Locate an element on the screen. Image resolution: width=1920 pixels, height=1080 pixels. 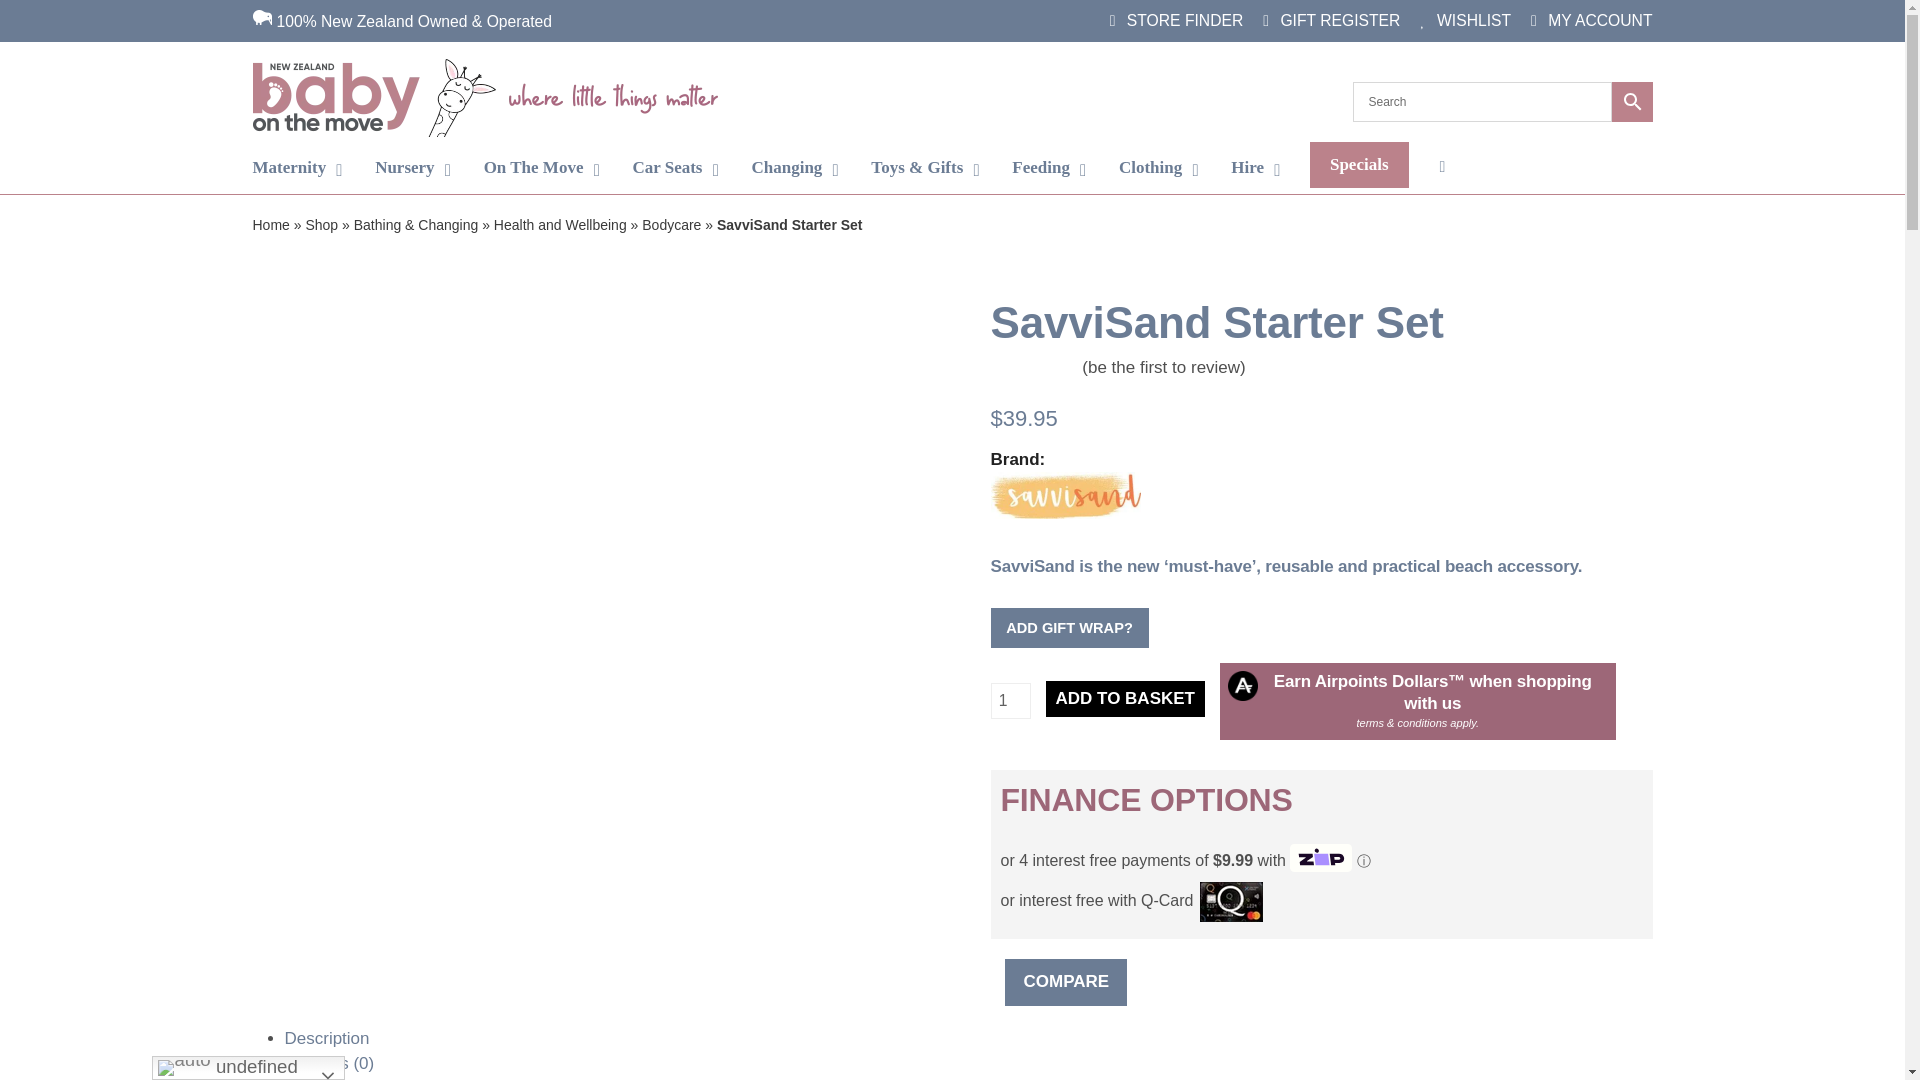
GIFT REGISTER is located at coordinates (1331, 20).